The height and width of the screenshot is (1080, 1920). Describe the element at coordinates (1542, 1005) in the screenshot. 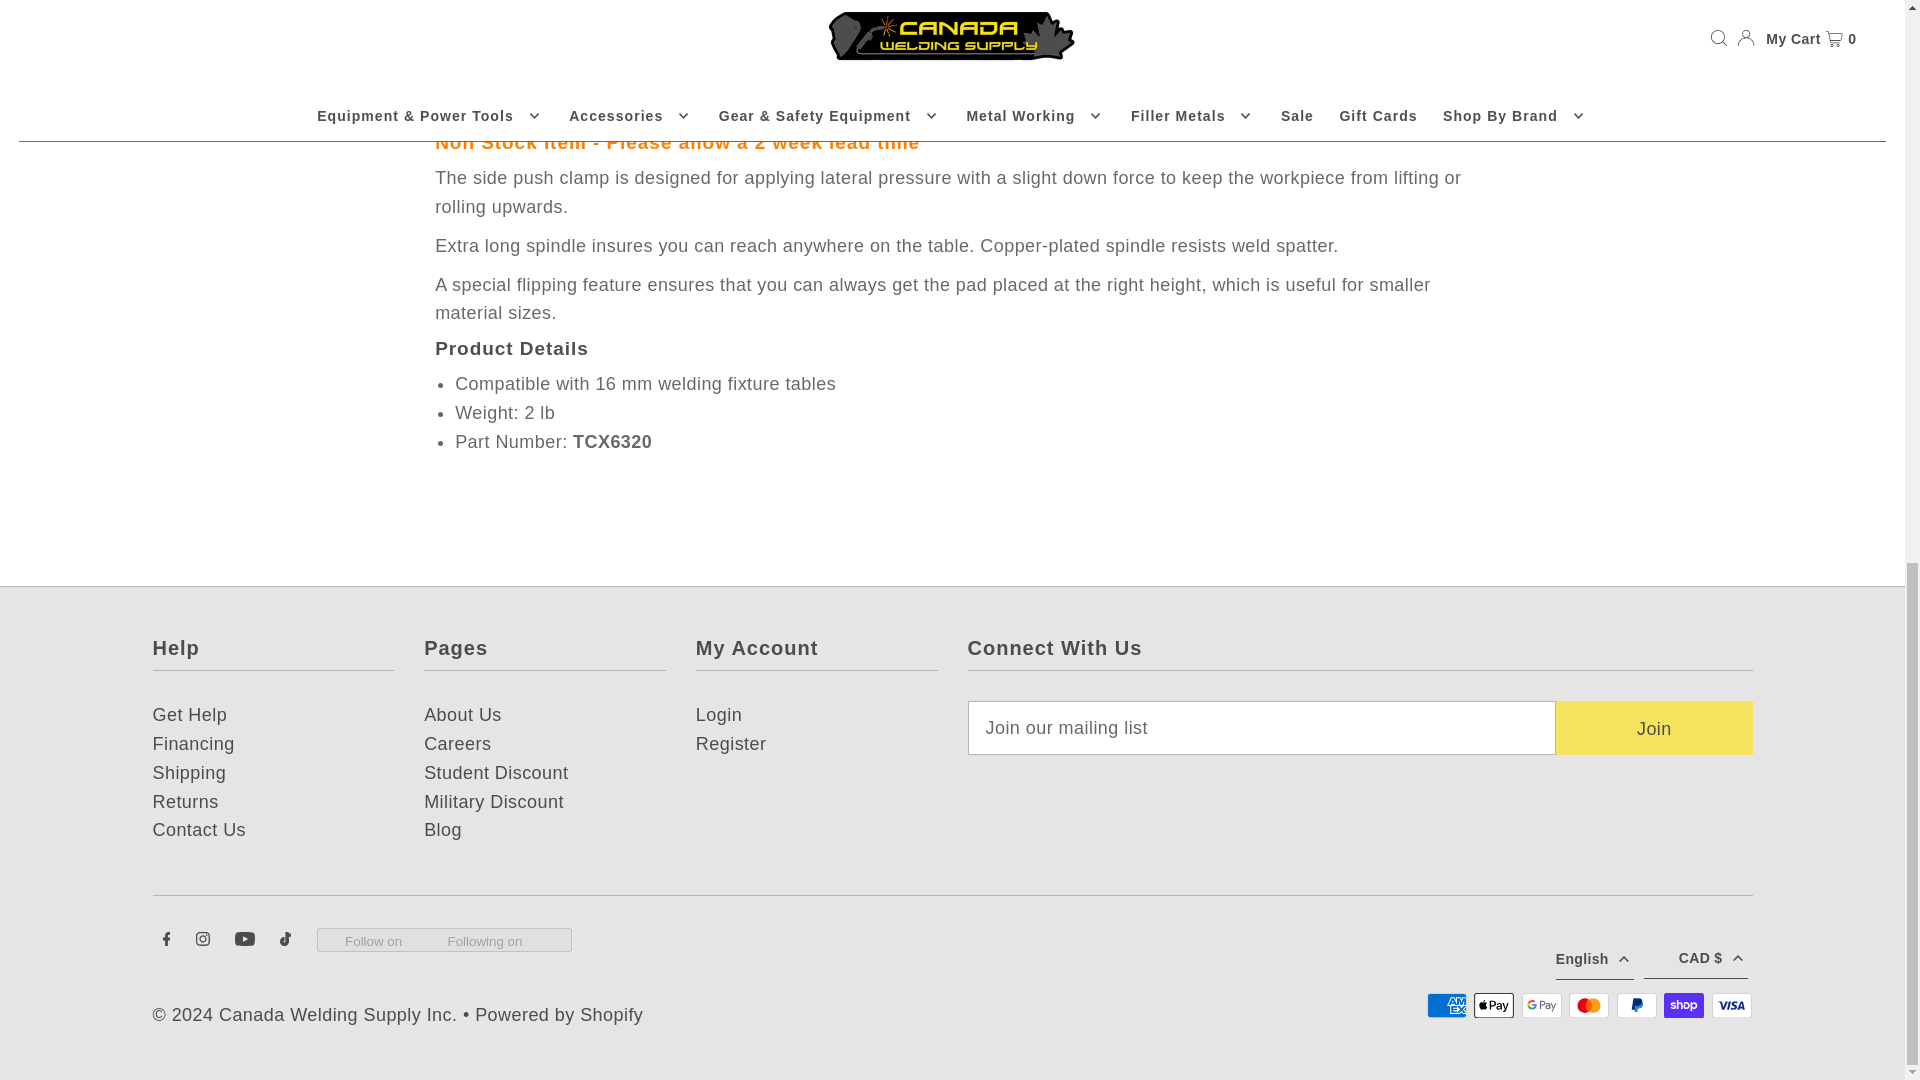

I see `Google Pay` at that location.